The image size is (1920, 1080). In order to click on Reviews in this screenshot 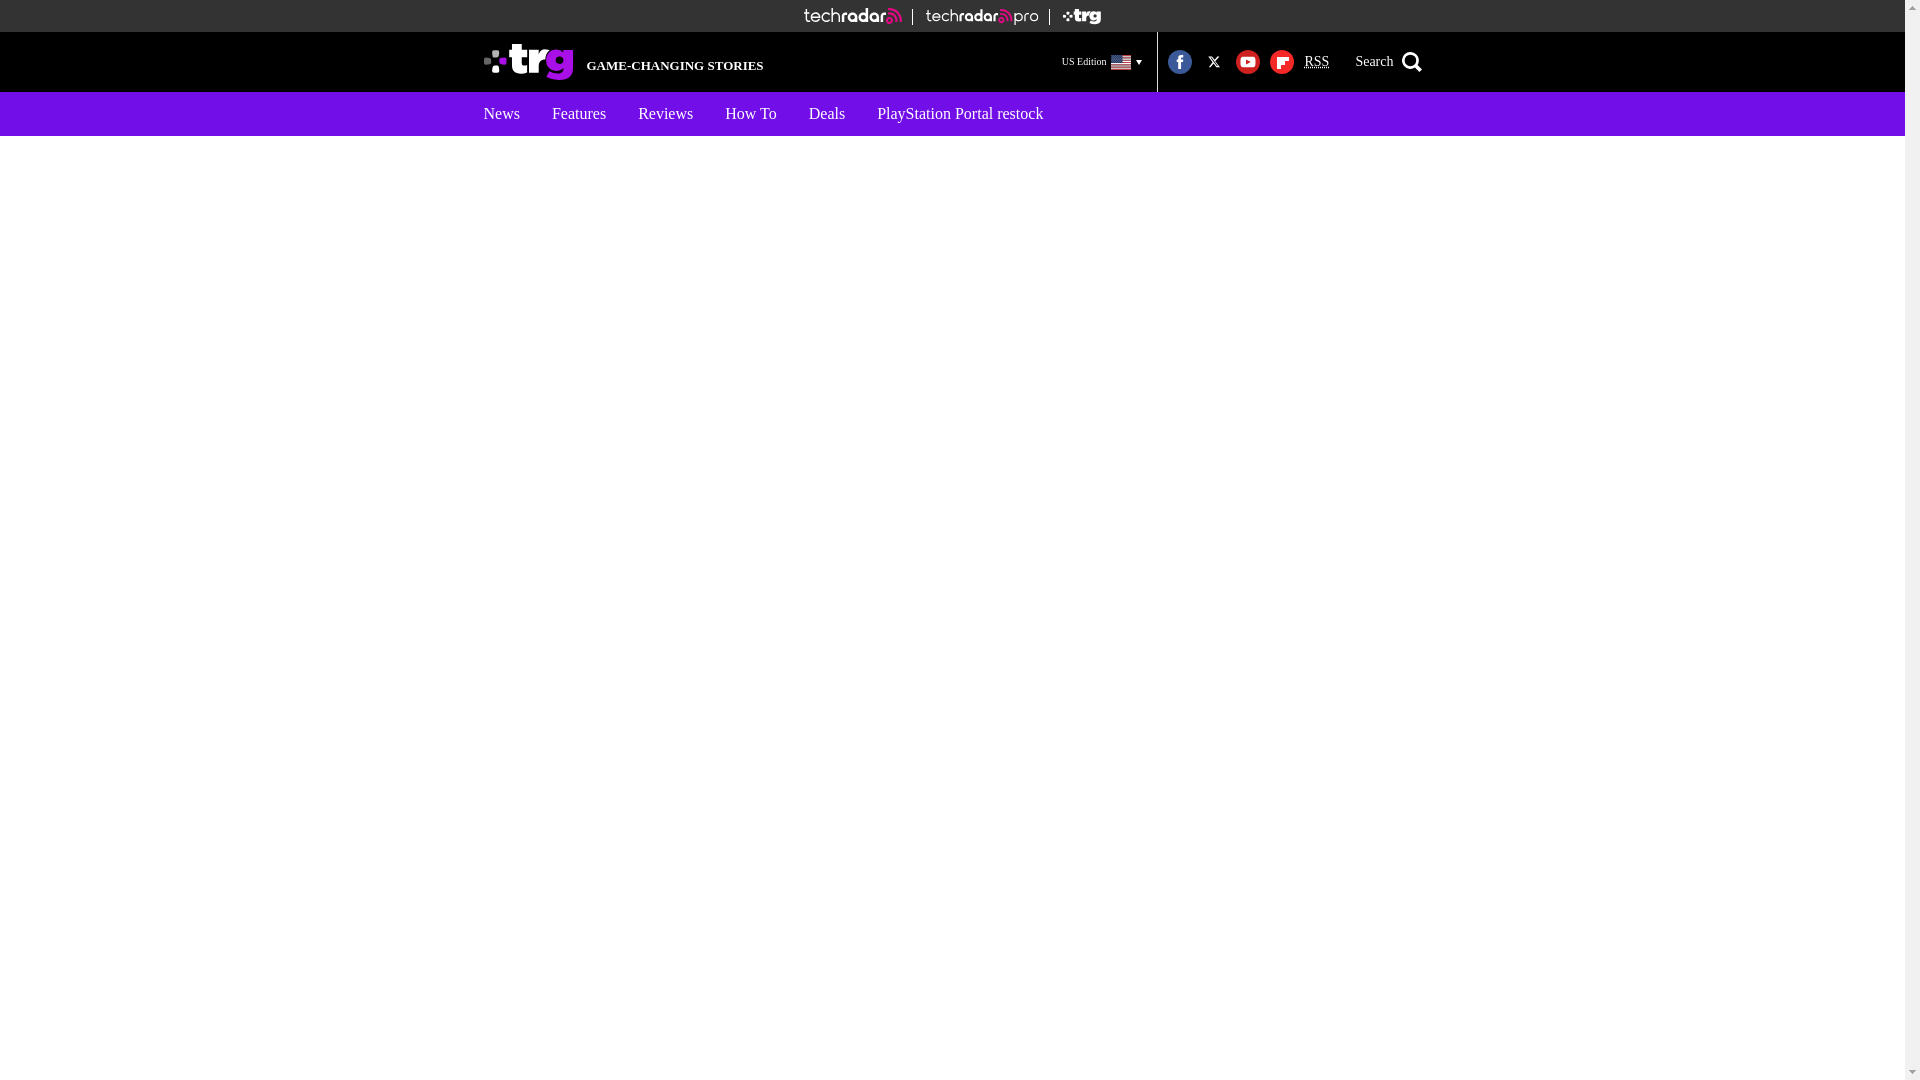, I will do `click(665, 114)`.